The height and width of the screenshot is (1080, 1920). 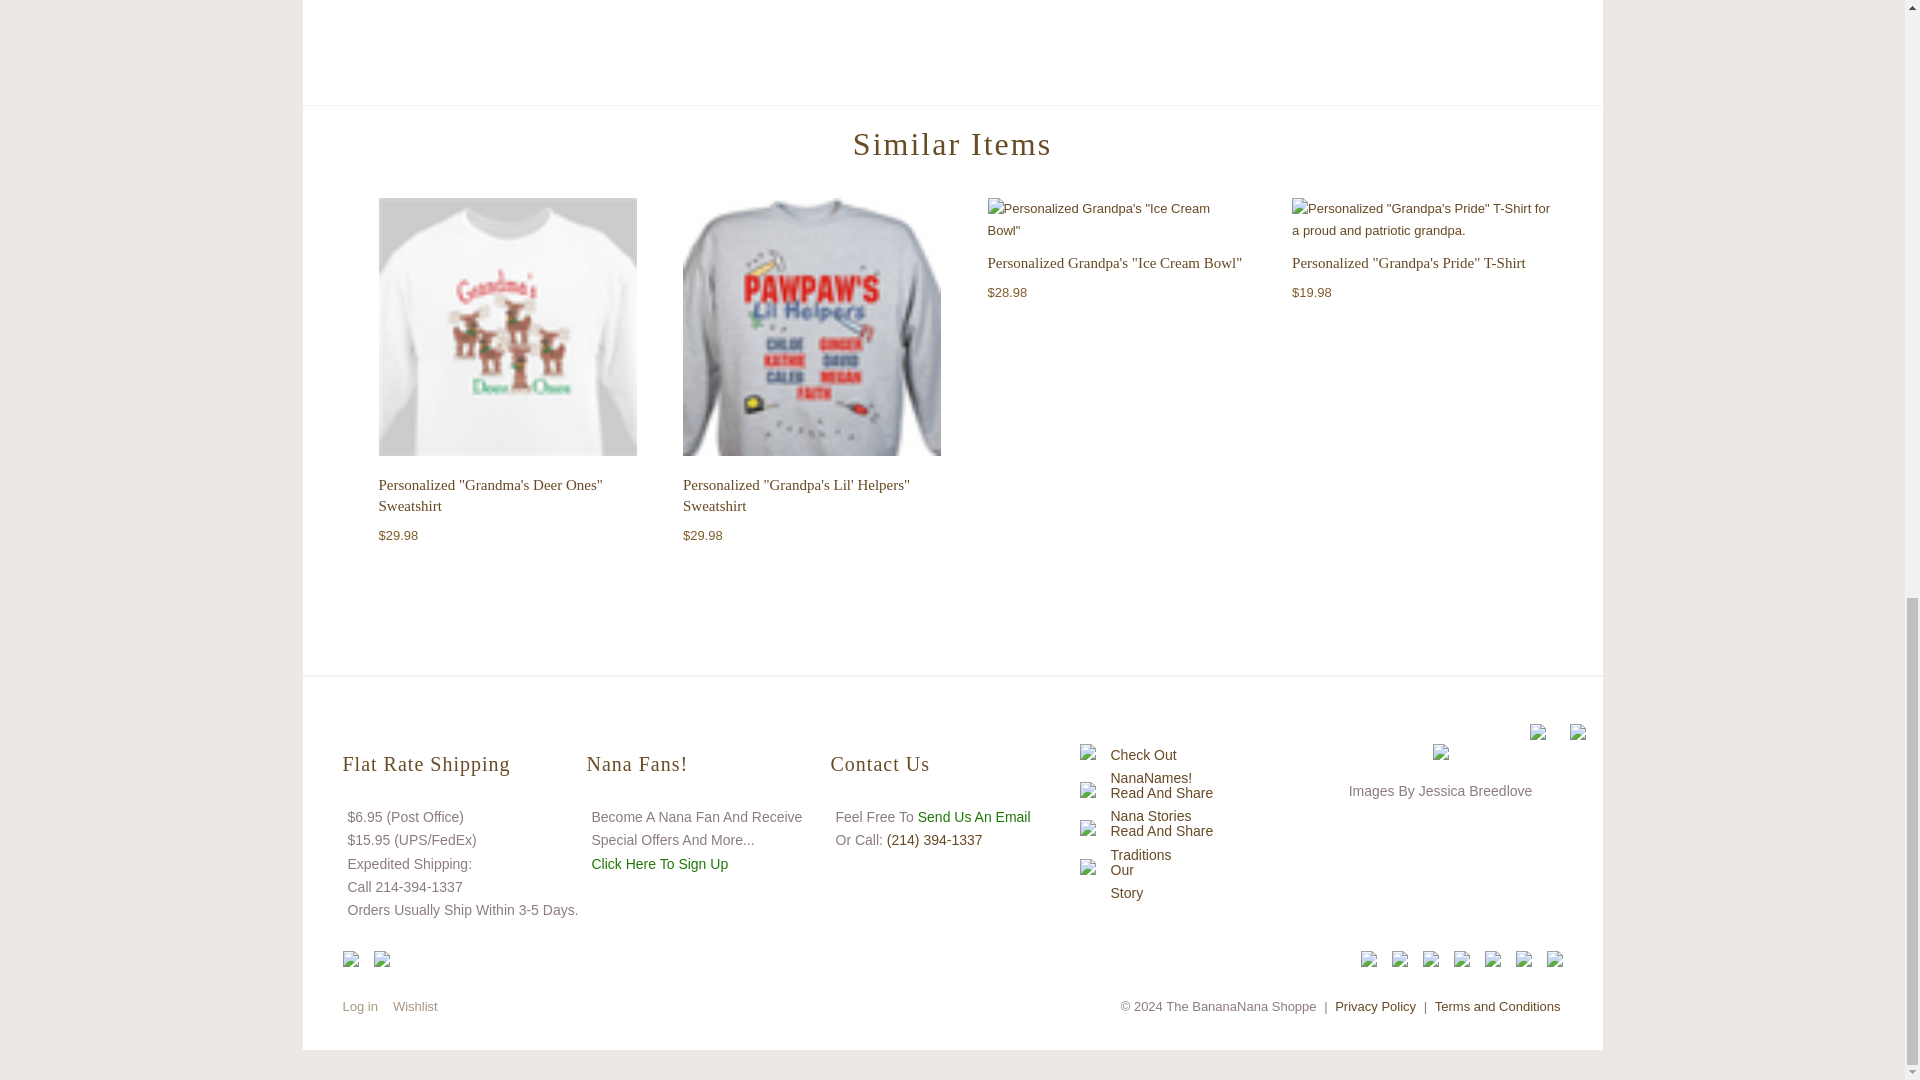 I want to click on Personalized "Grandpa's Lil' Helpers" Sweatshirt, so click(x=796, y=496).